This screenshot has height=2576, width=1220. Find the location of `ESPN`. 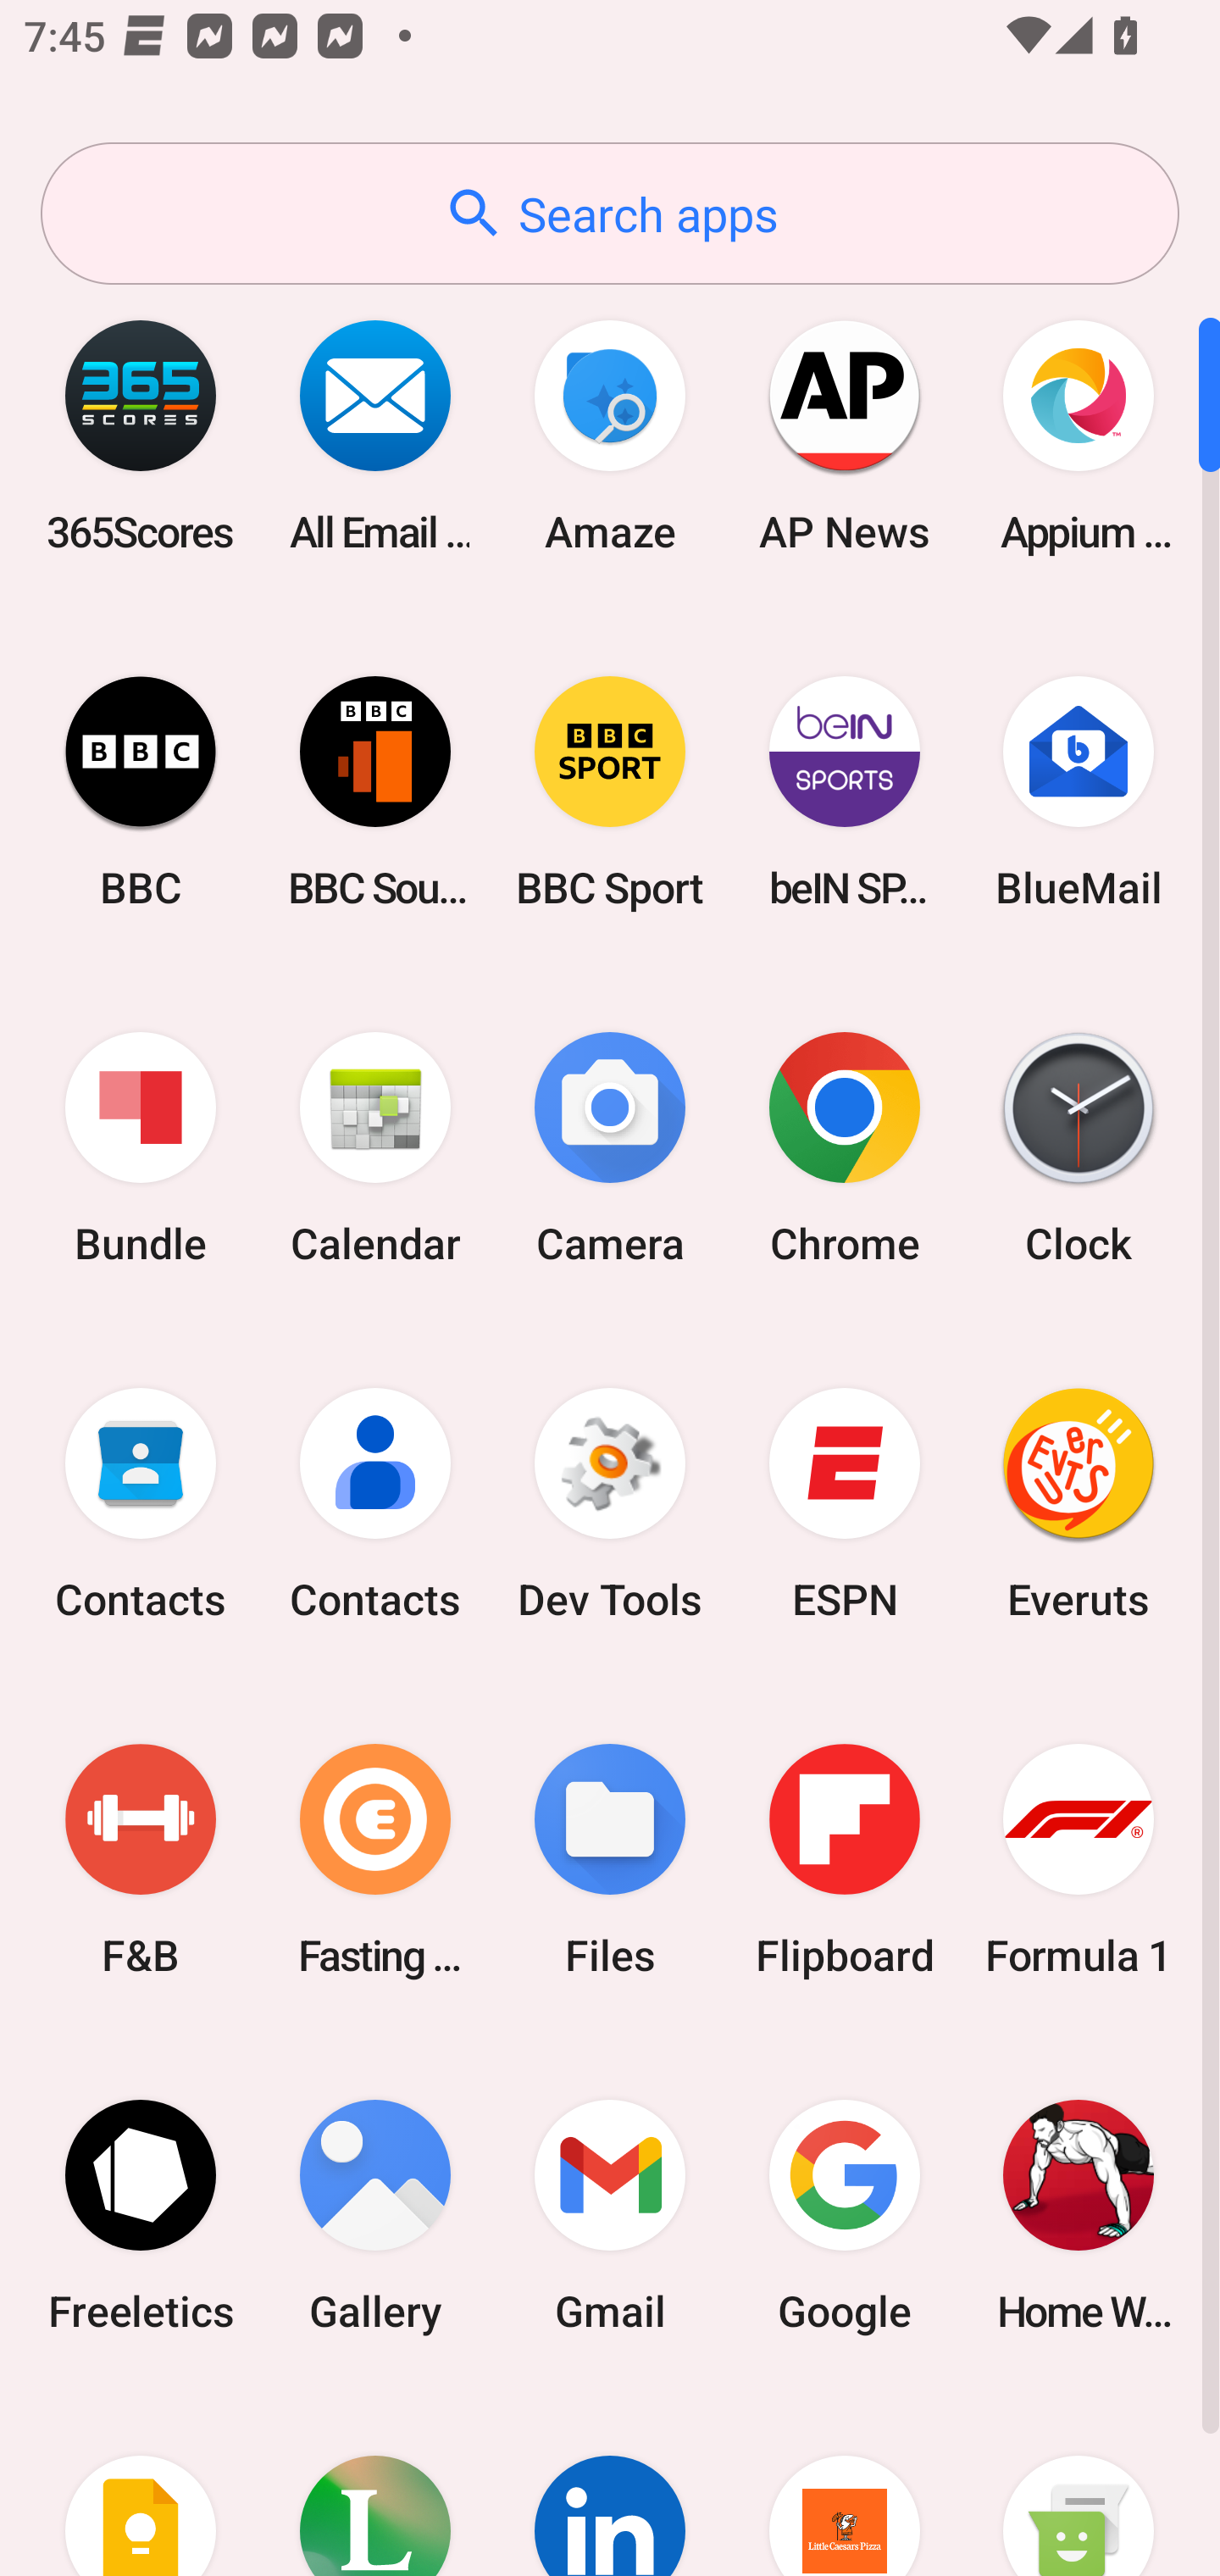

ESPN is located at coordinates (844, 1504).